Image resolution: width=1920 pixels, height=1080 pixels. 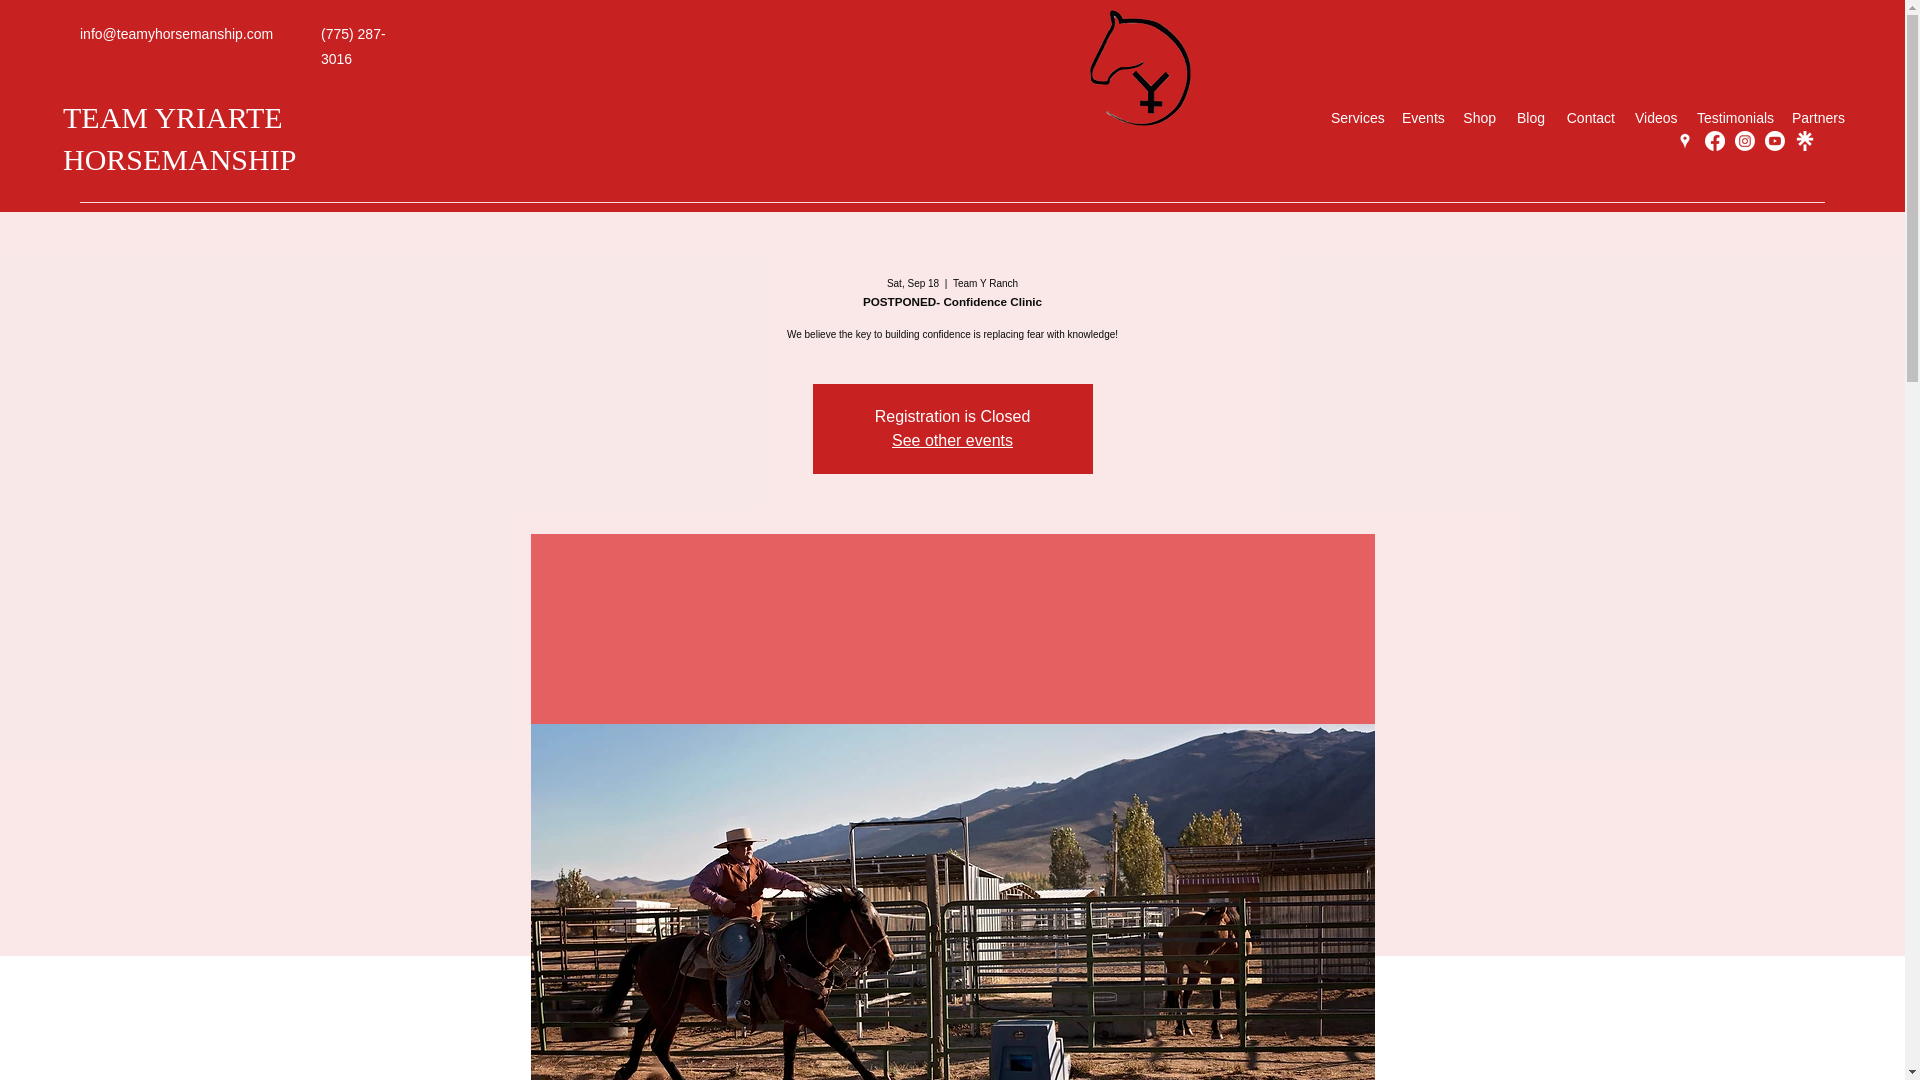 What do you see at coordinates (952, 440) in the screenshot?
I see `See other events` at bounding box center [952, 440].